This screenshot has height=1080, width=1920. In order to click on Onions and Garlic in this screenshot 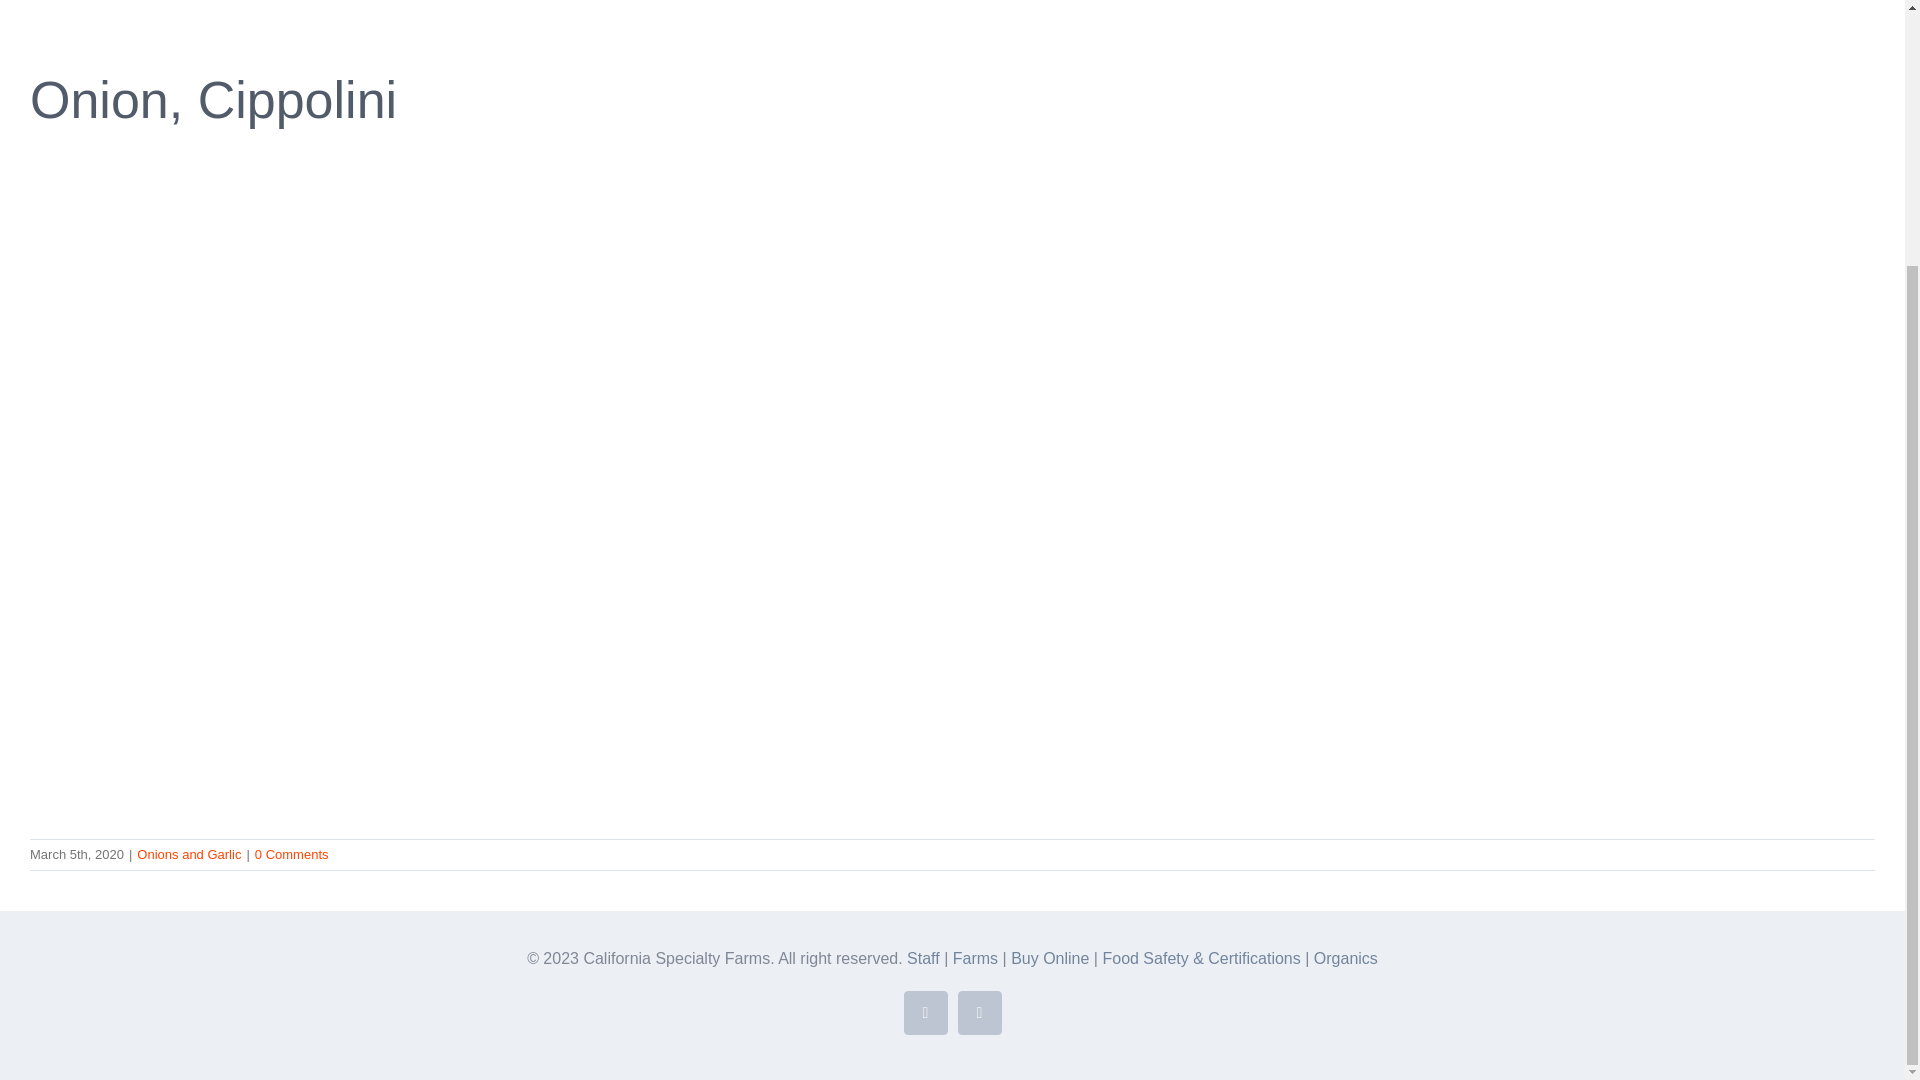, I will do `click(188, 854)`.